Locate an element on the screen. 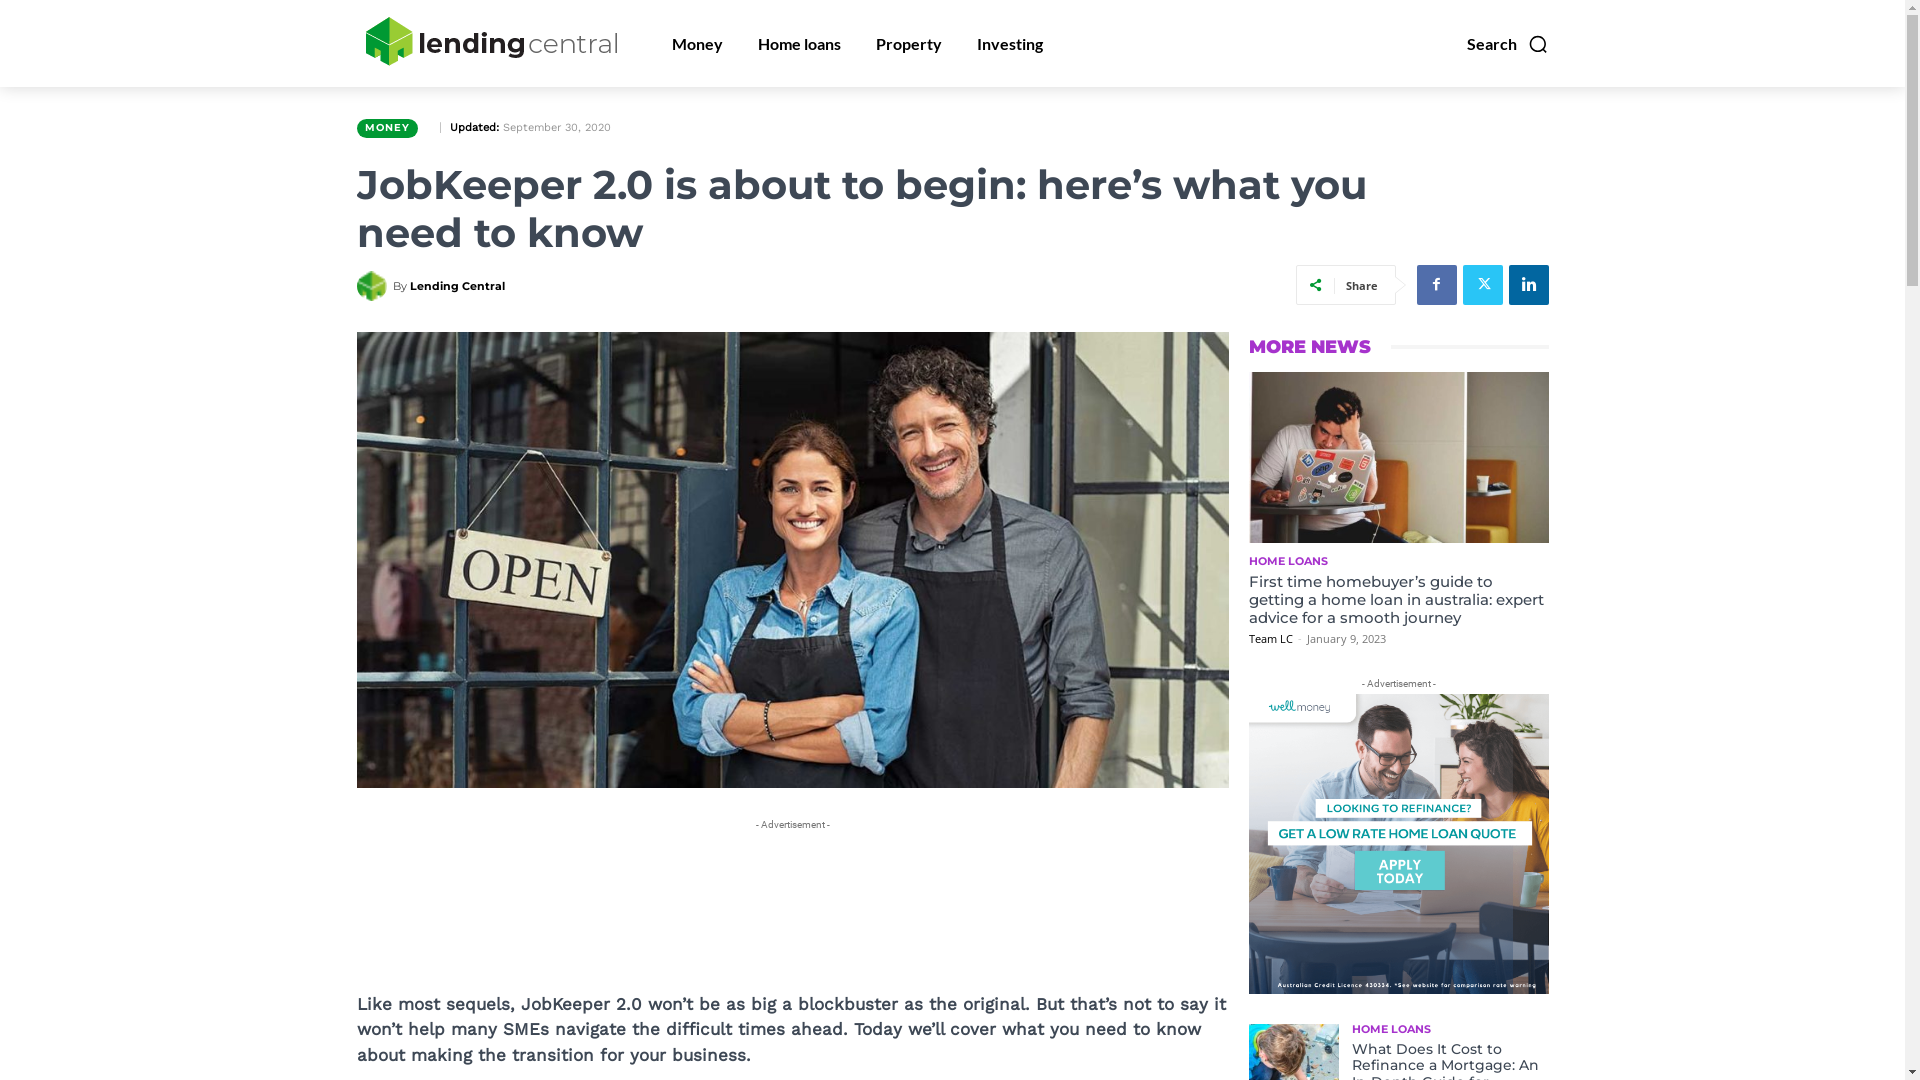 The height and width of the screenshot is (1080, 1920). Search is located at coordinates (1507, 44).